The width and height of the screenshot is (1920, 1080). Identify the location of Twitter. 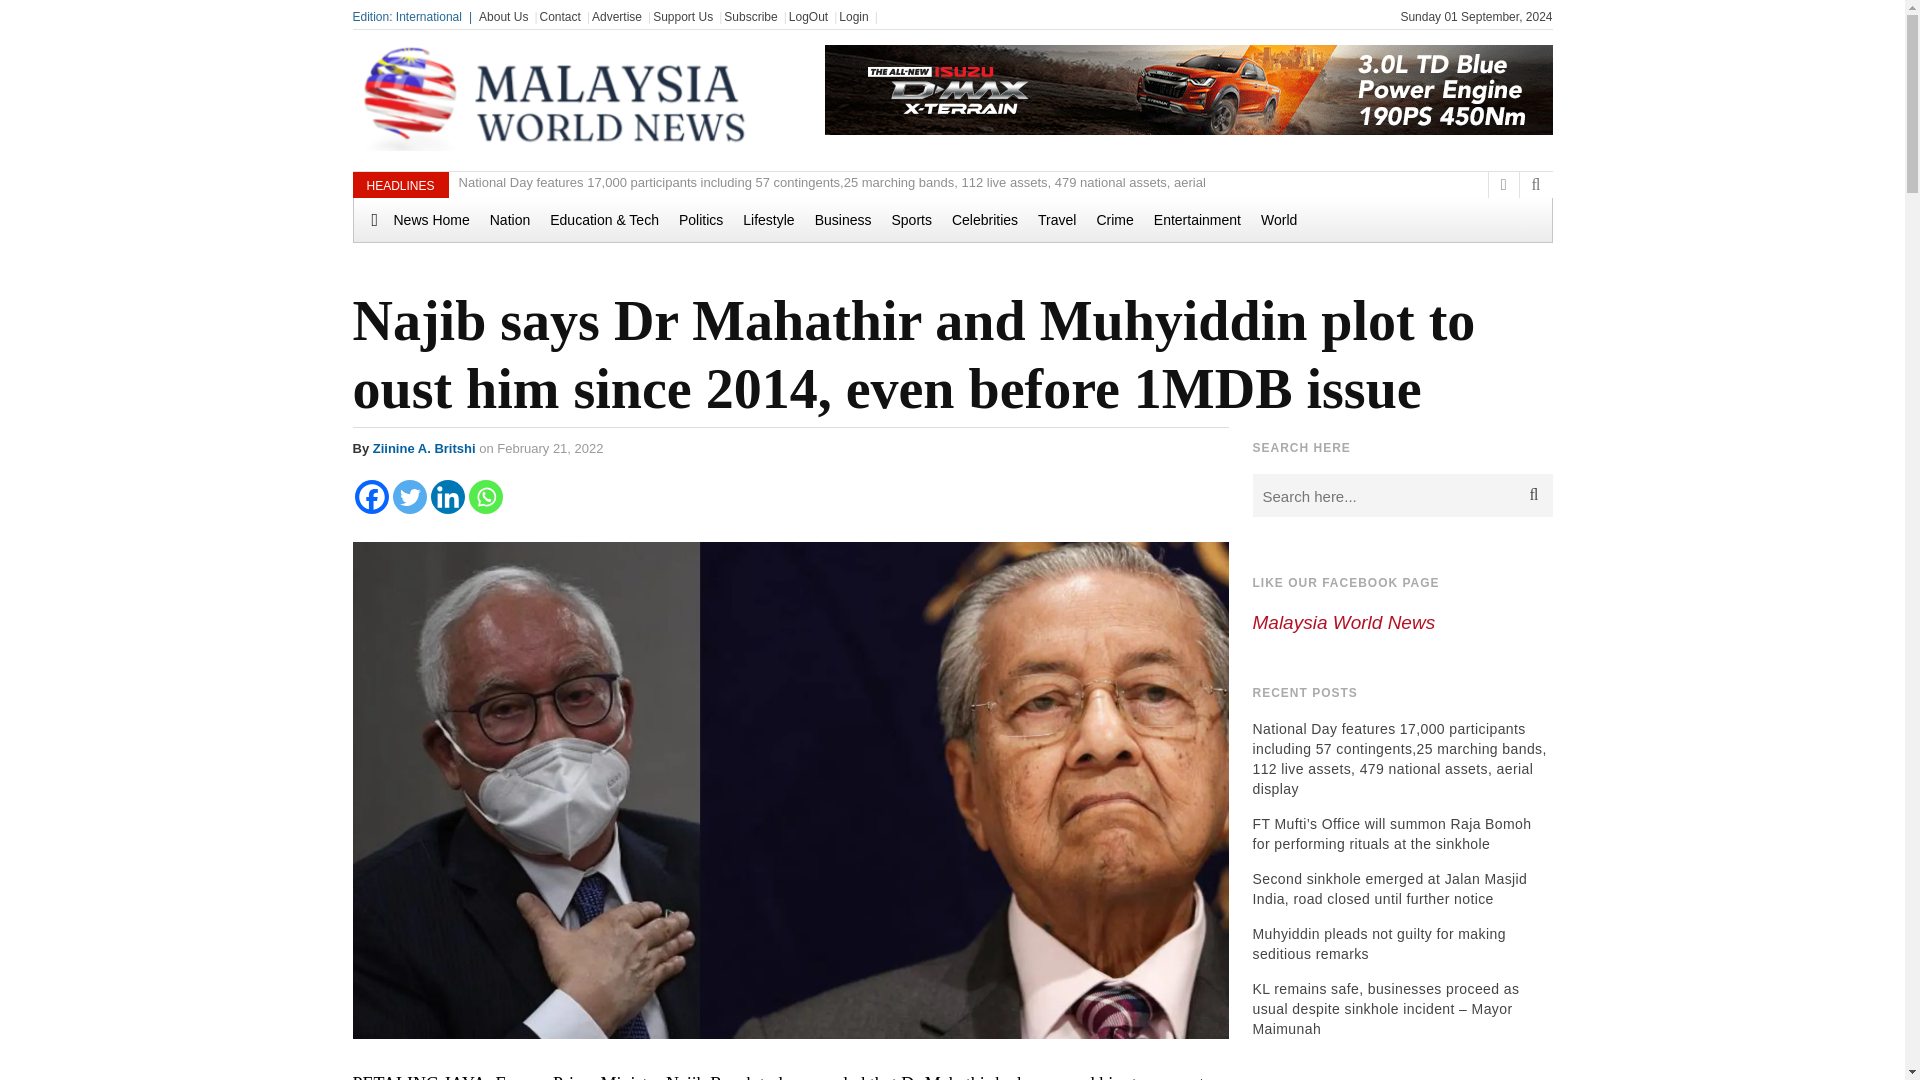
(408, 496).